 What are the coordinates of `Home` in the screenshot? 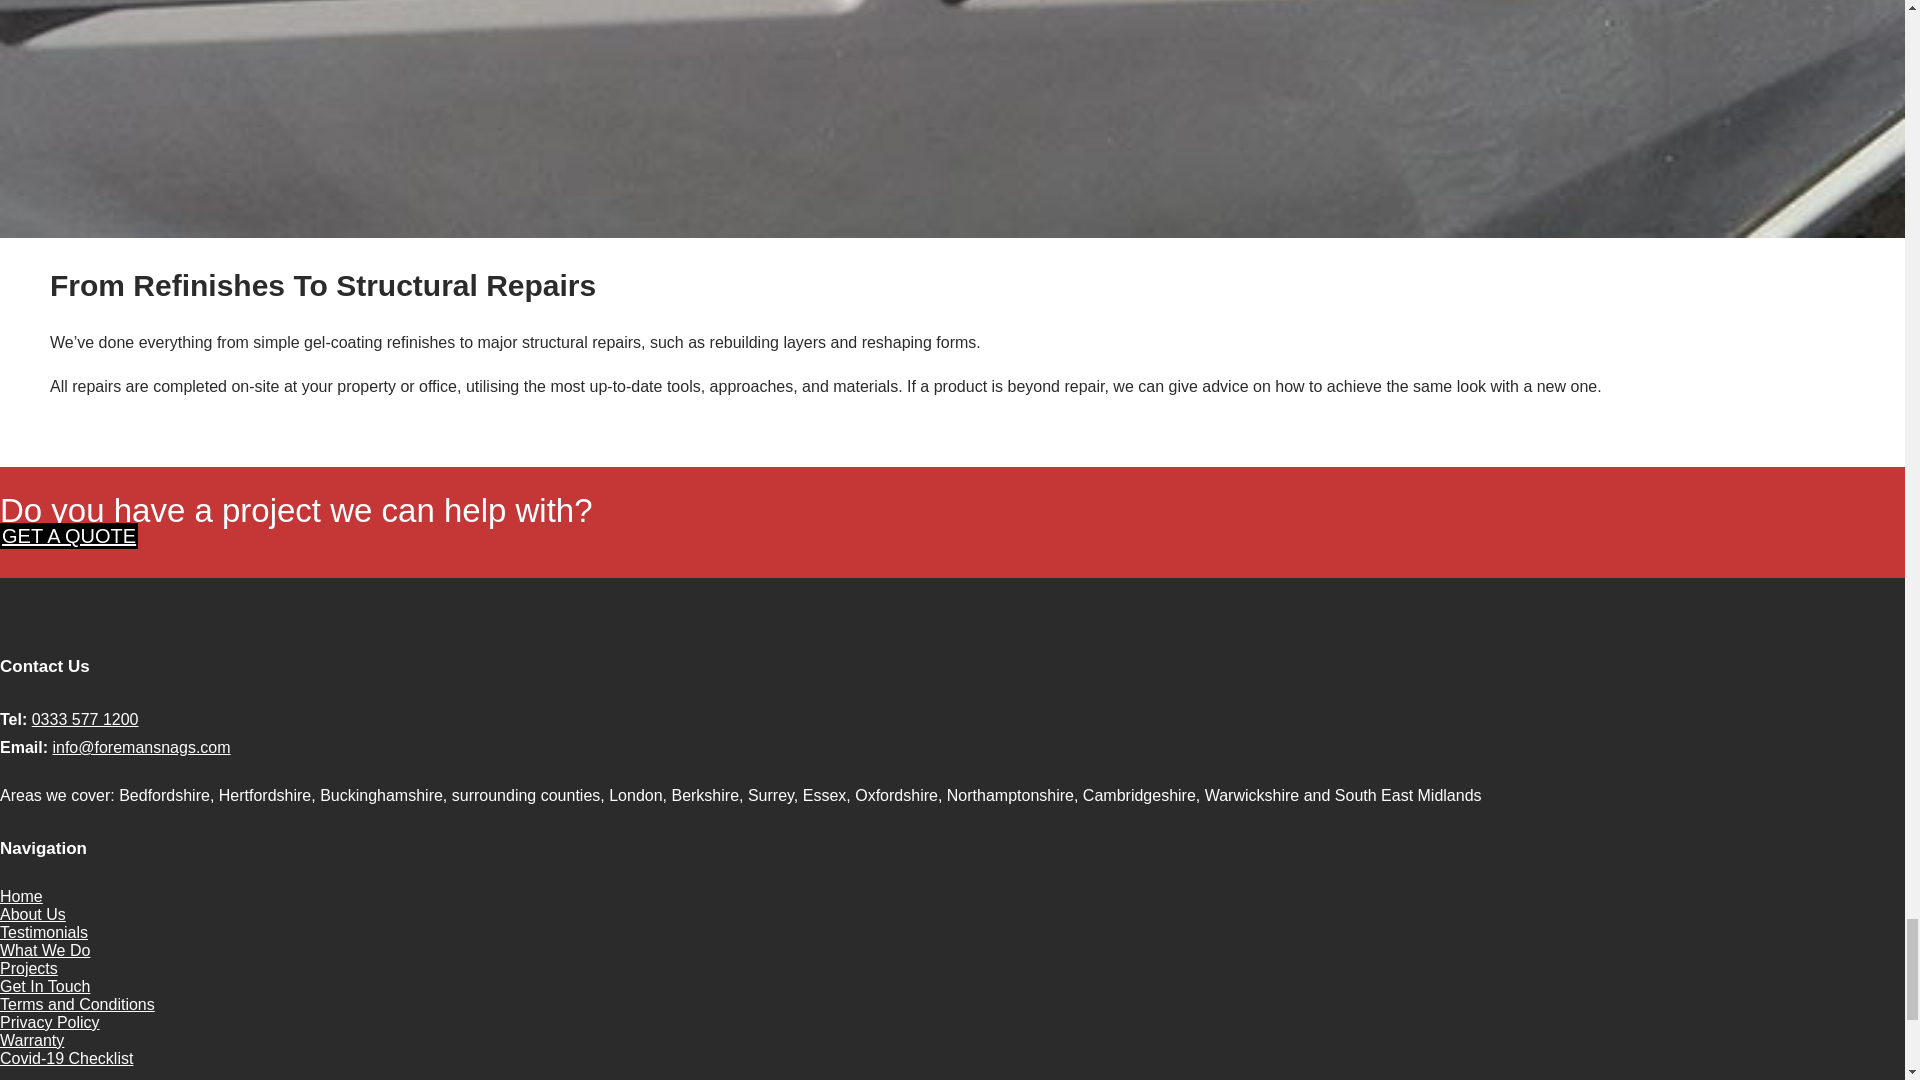 It's located at (21, 896).